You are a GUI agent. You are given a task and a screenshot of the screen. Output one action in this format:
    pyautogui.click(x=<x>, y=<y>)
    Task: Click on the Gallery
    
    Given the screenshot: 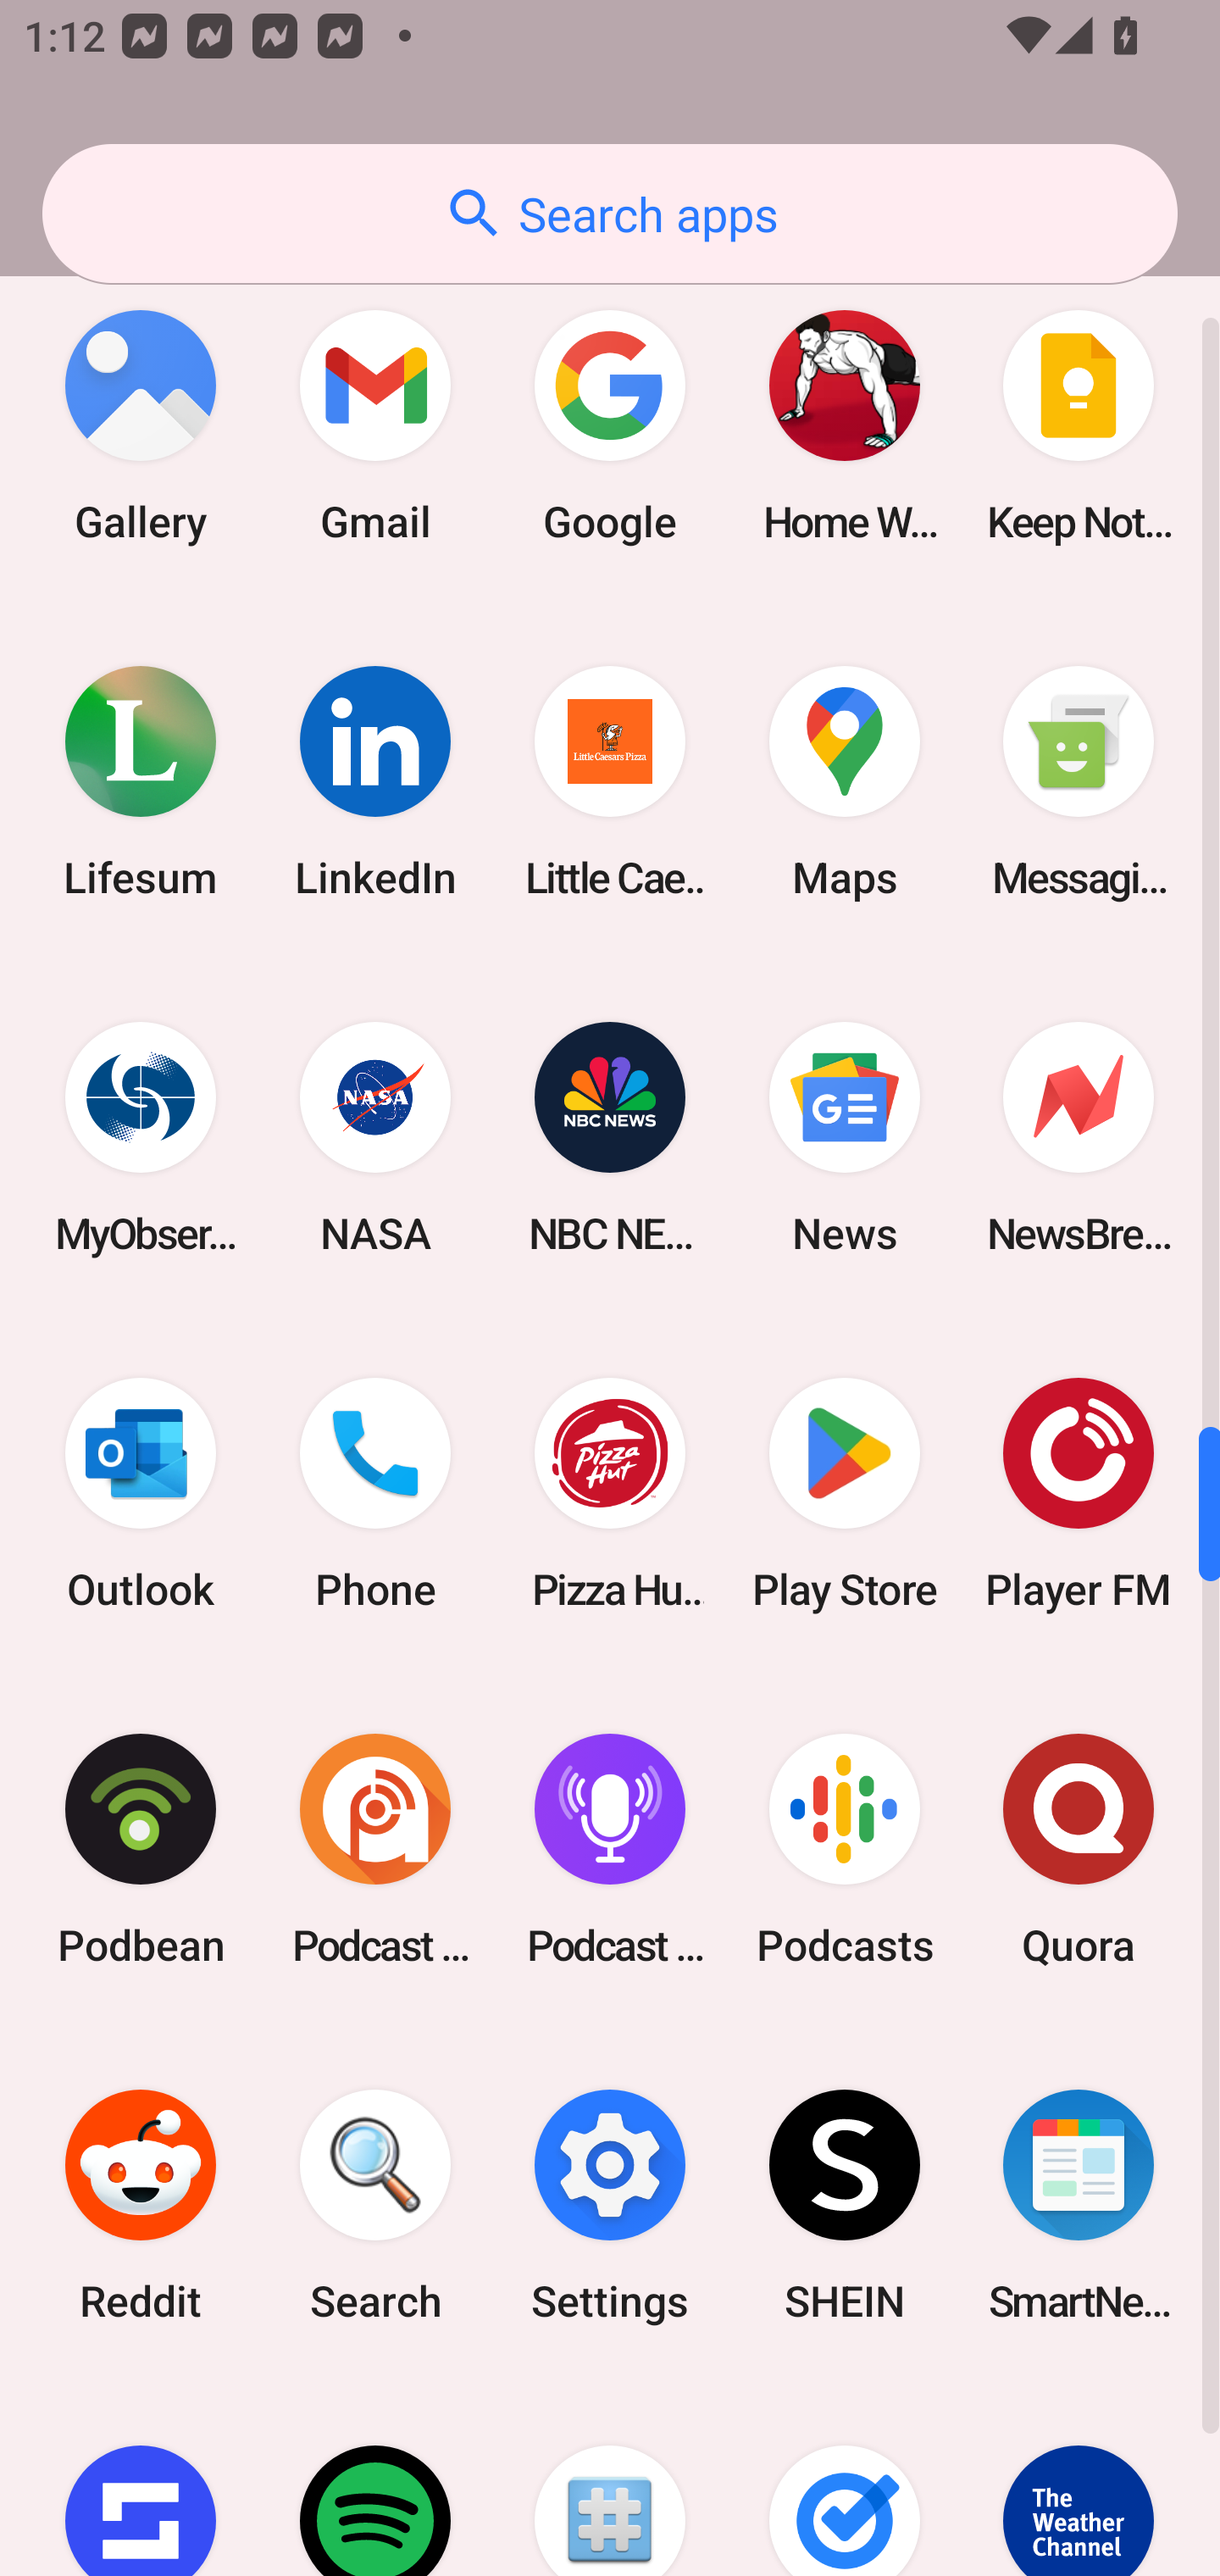 What is the action you would take?
    pyautogui.click(x=141, y=425)
    